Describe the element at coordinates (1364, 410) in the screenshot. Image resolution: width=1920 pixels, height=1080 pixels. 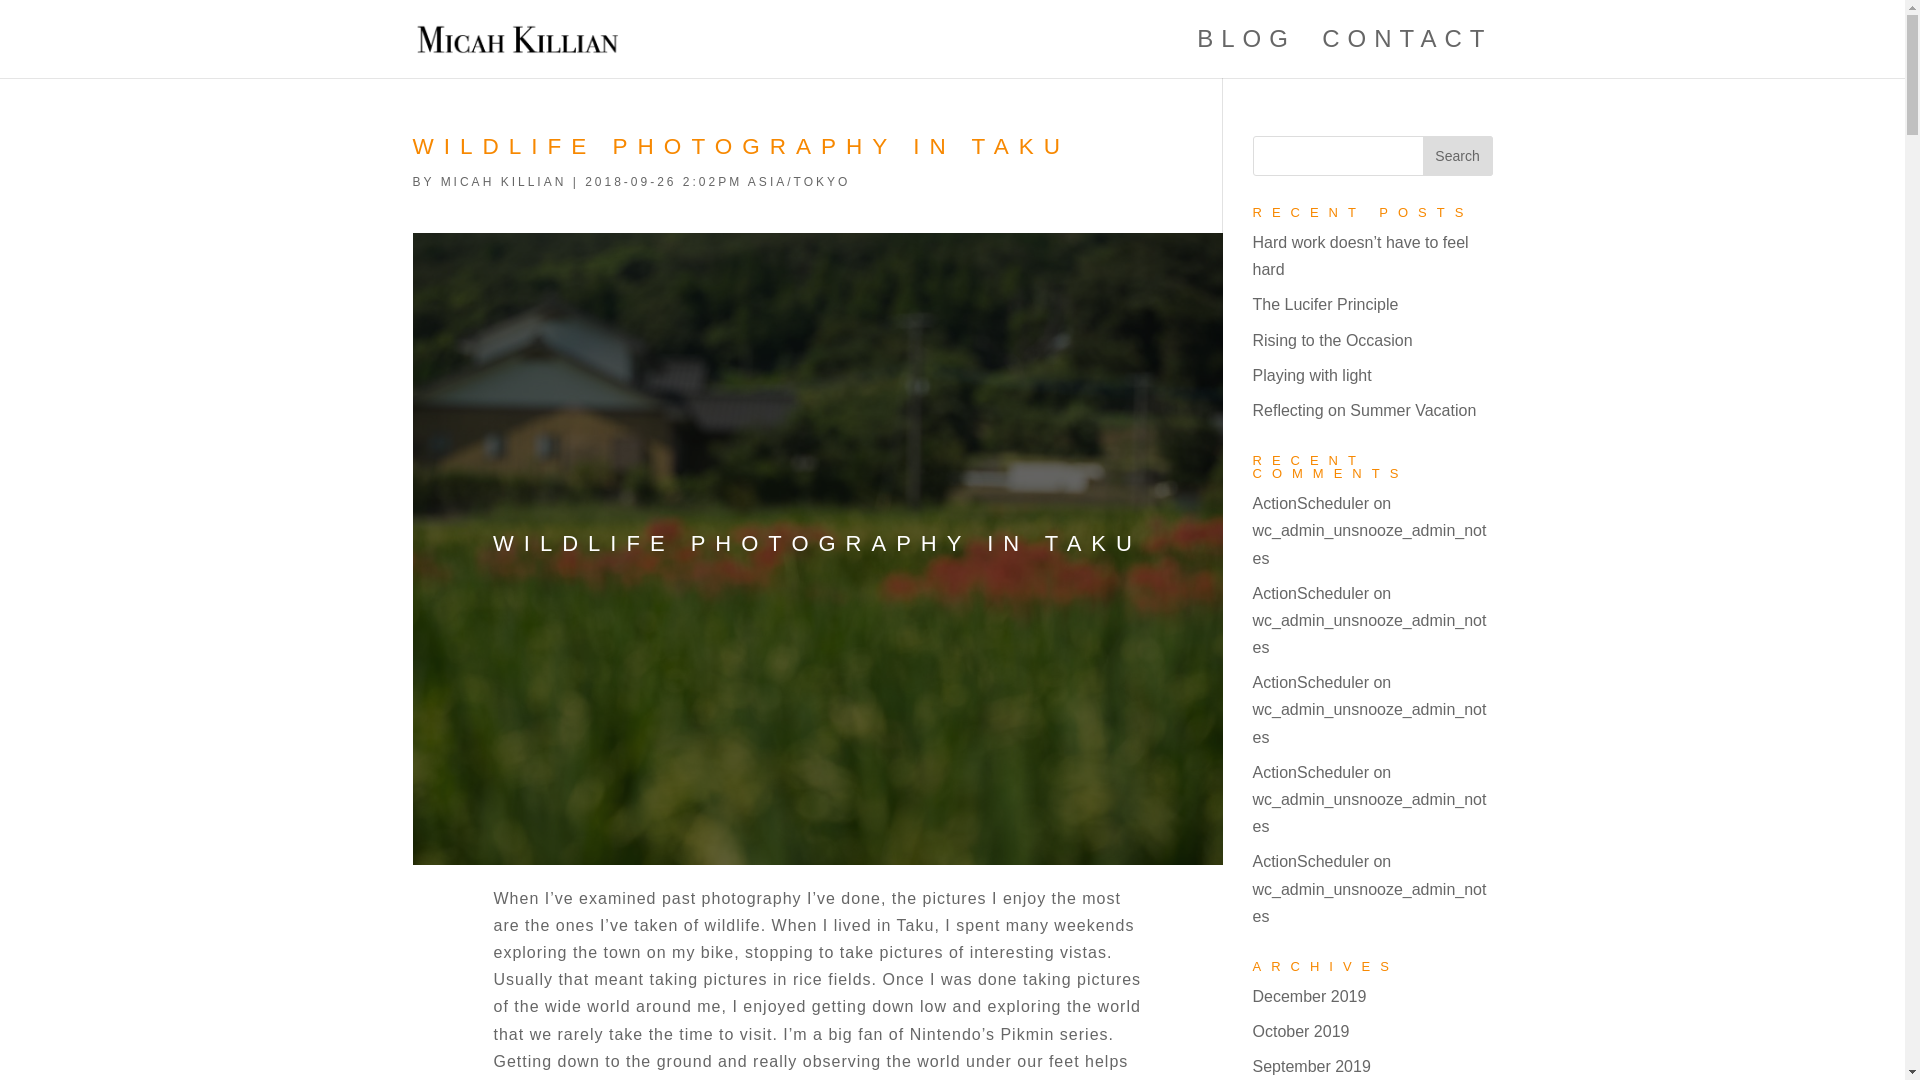
I see `Reflecting on Summer Vacation` at that location.